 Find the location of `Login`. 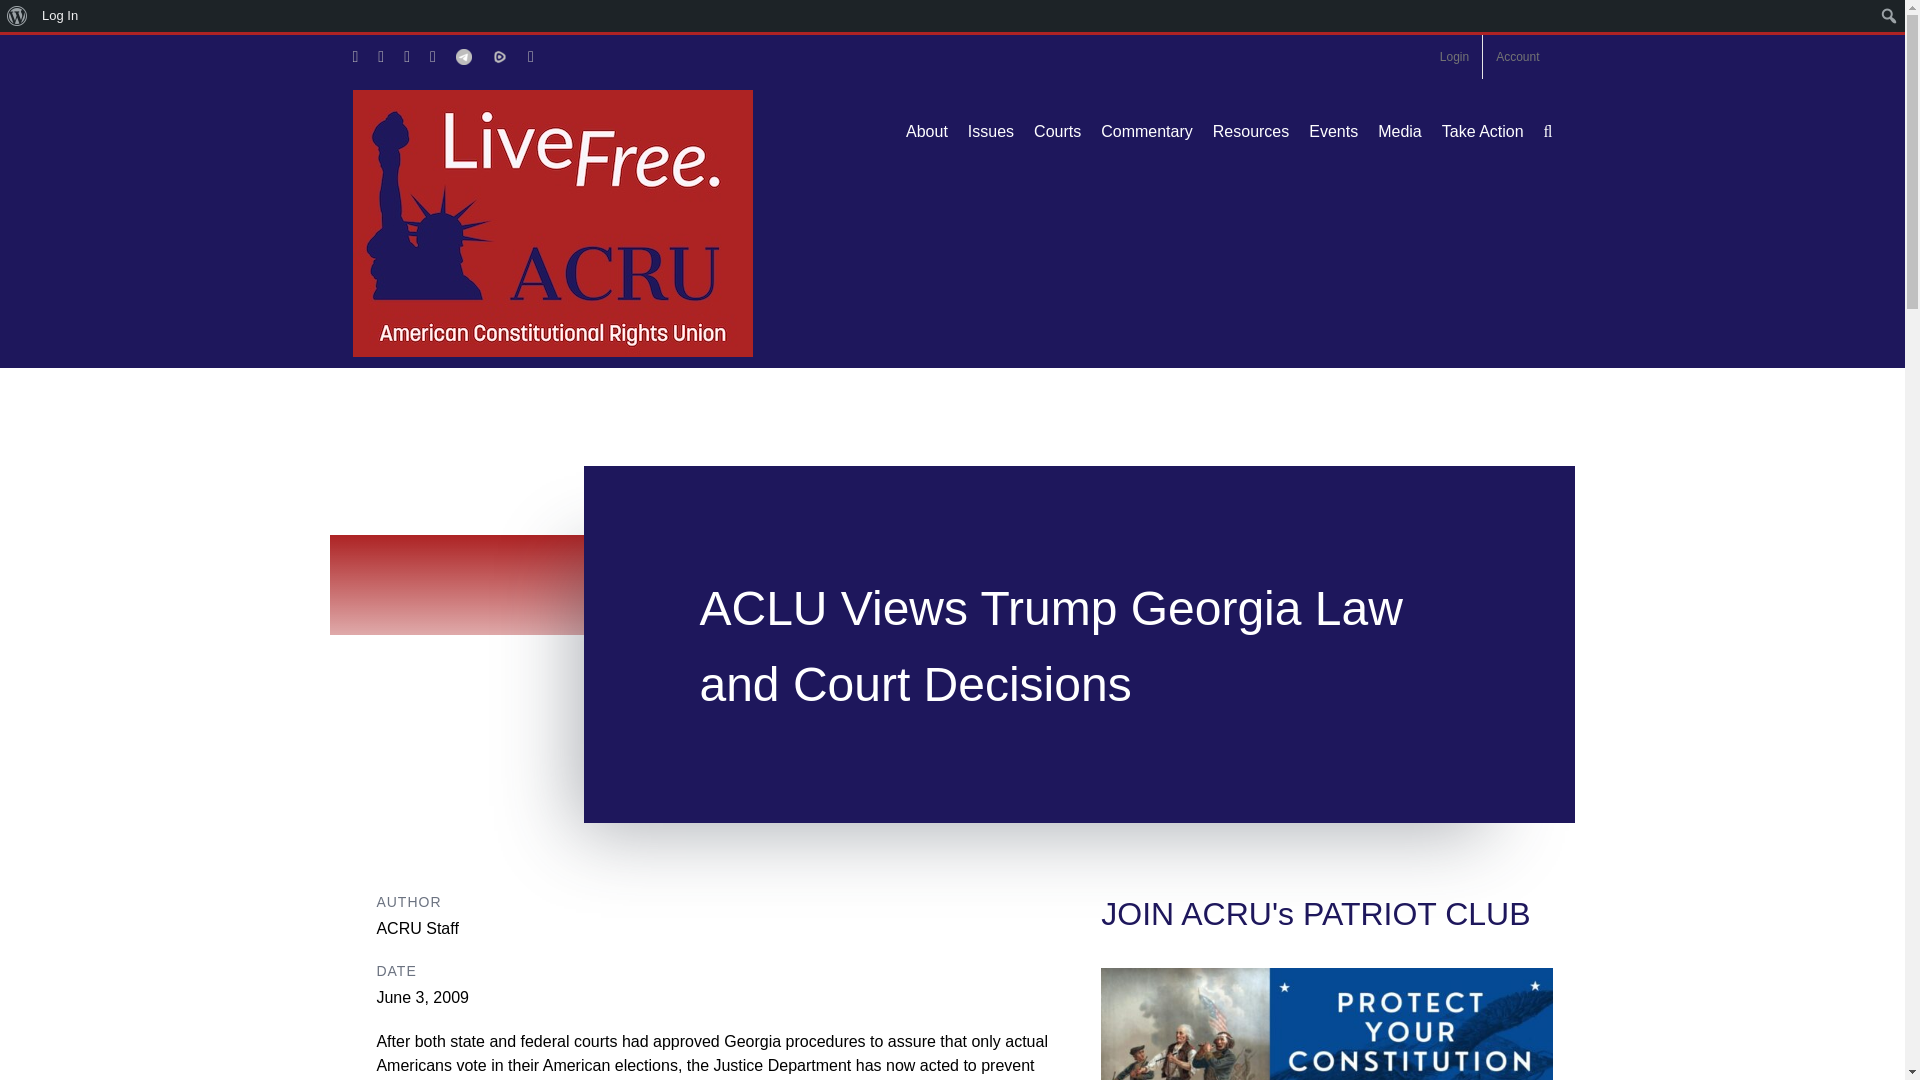

Login is located at coordinates (1454, 56).